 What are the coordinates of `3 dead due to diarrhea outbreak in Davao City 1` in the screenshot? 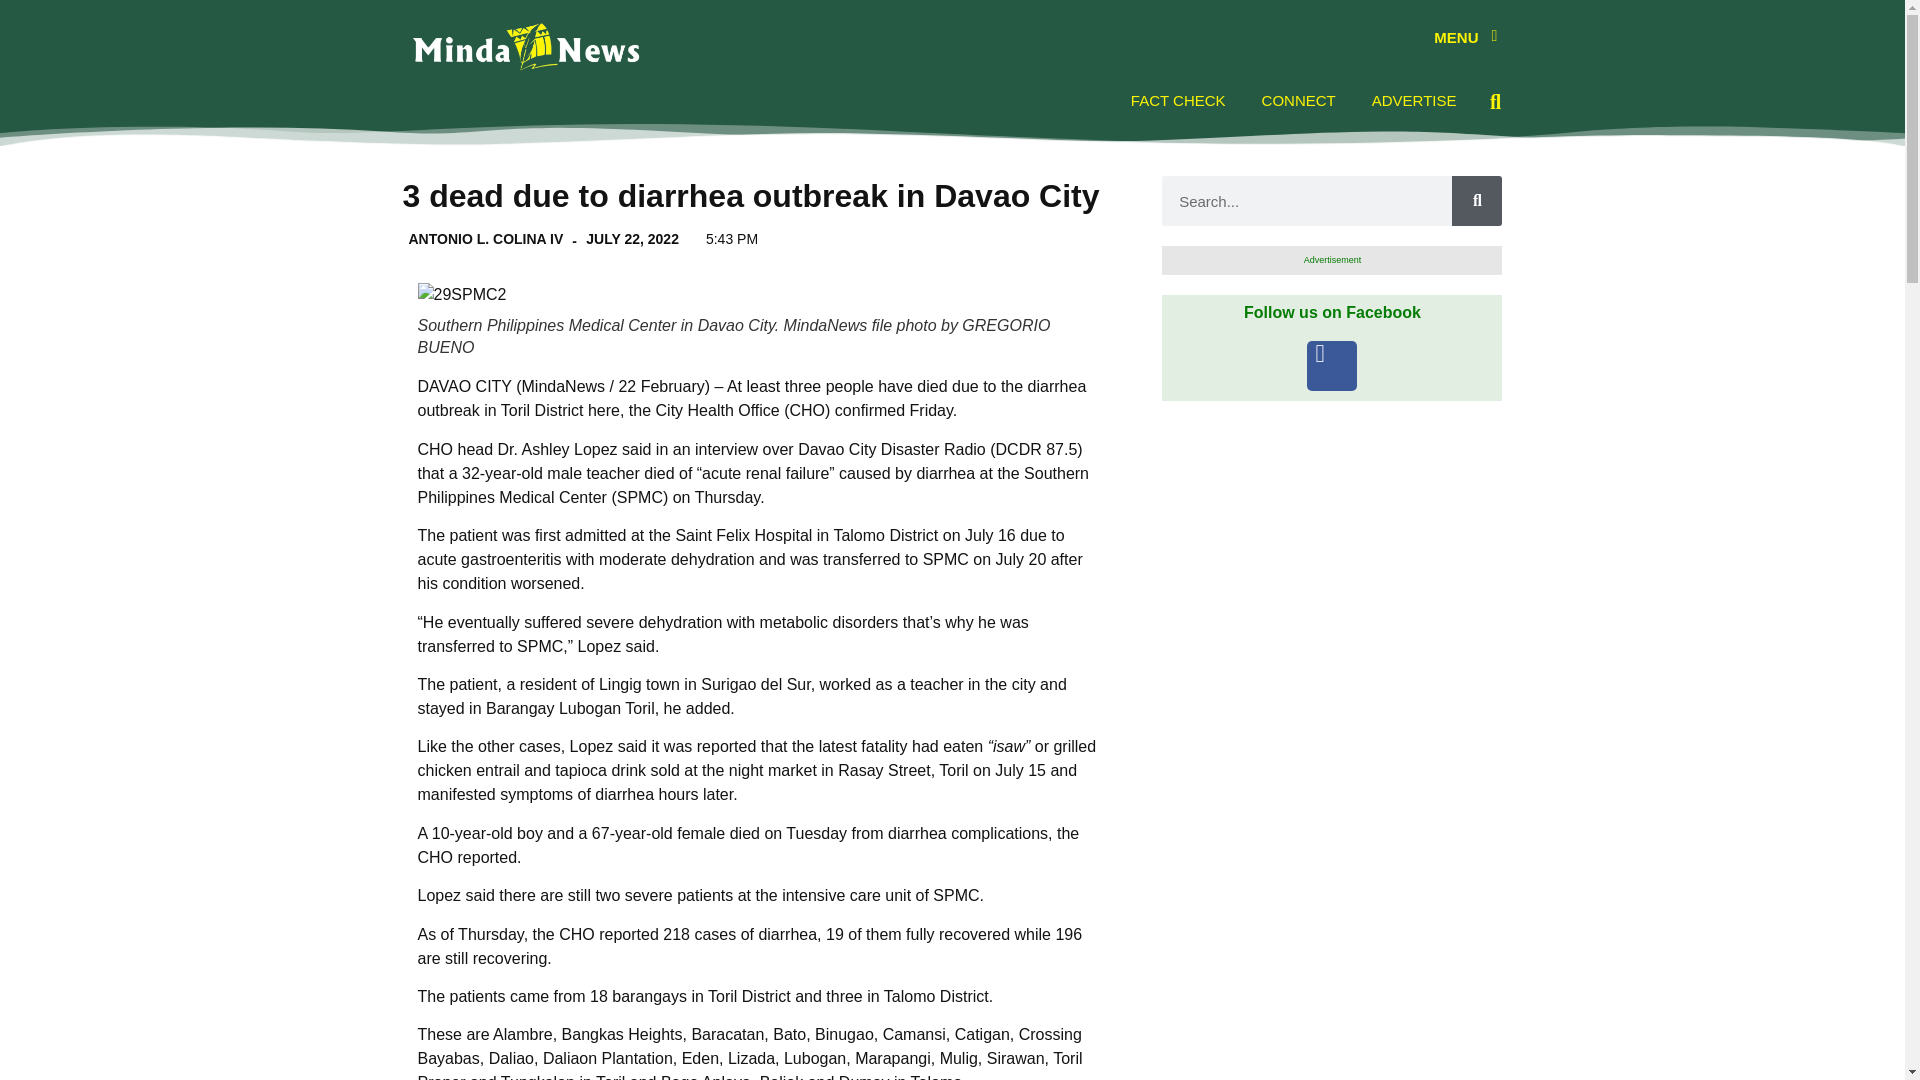 It's located at (462, 294).